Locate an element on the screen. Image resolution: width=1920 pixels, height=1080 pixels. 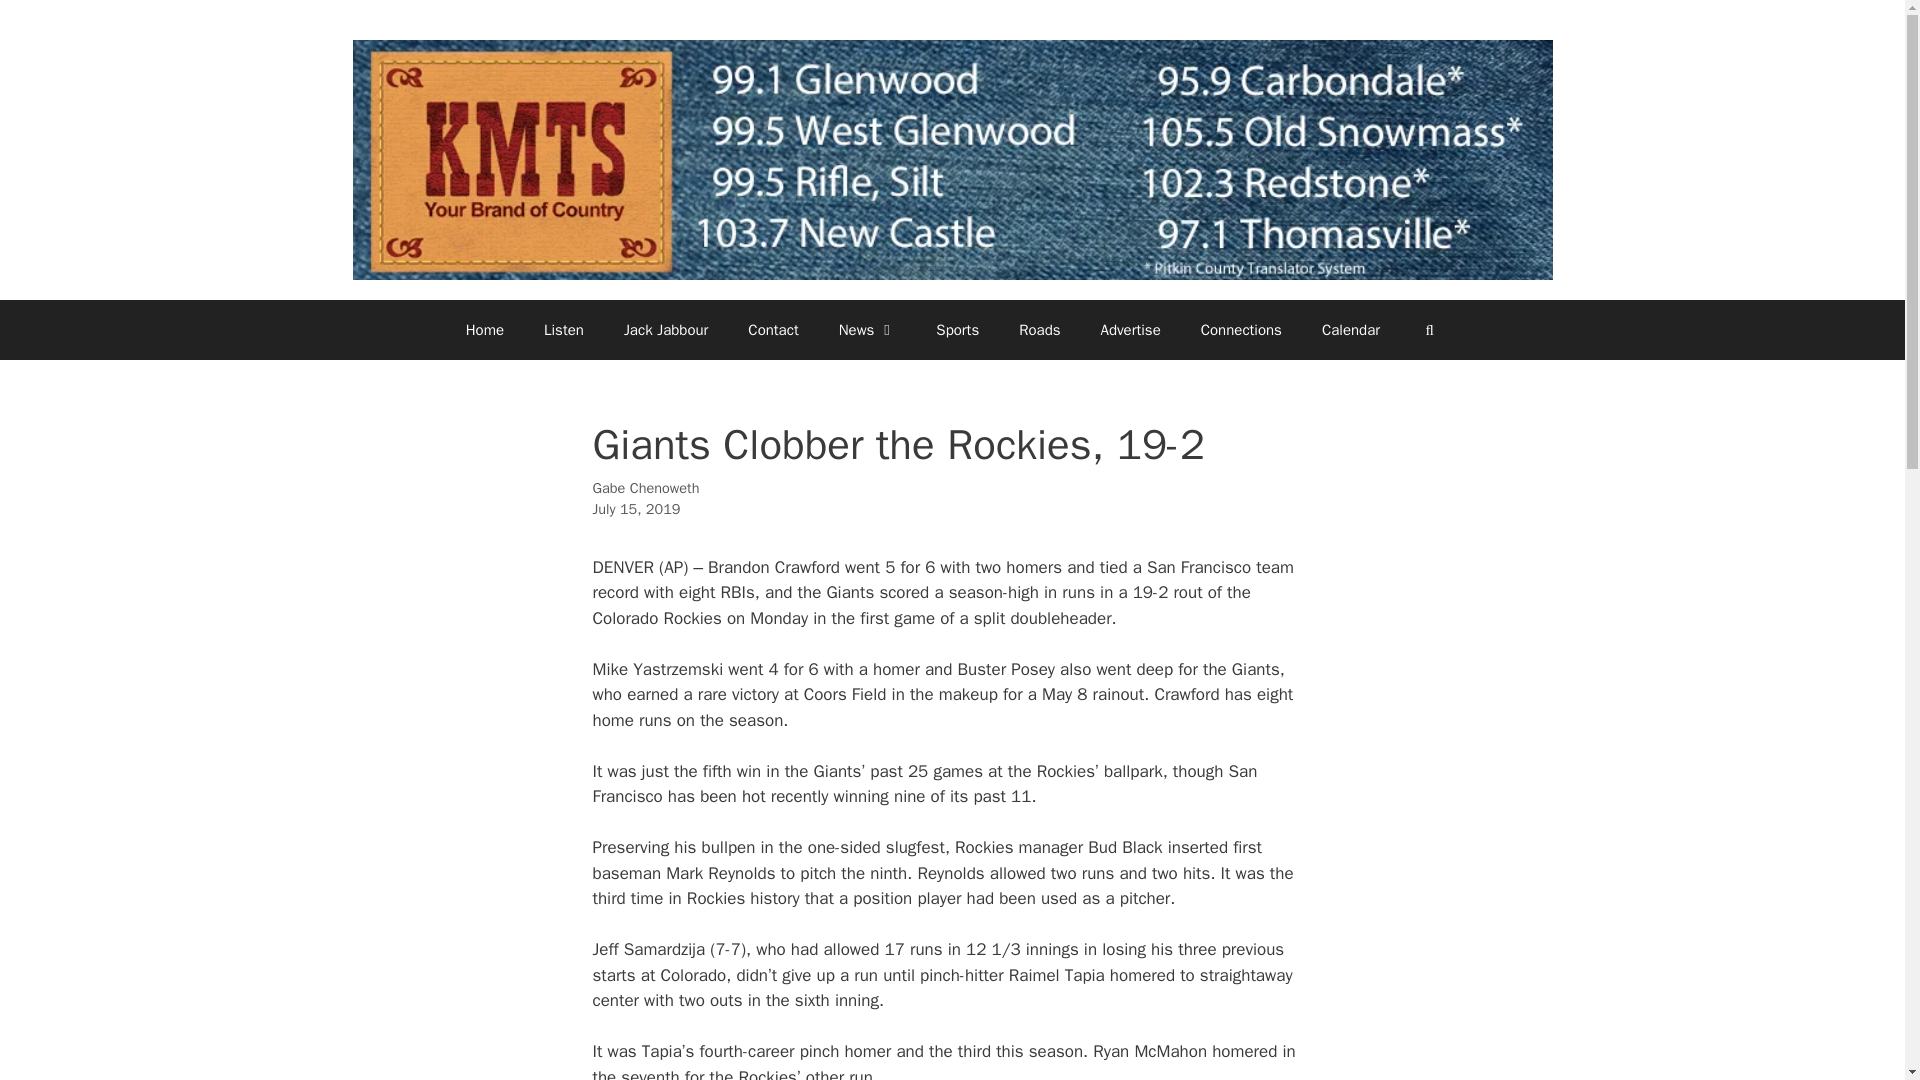
Sports is located at coordinates (956, 330).